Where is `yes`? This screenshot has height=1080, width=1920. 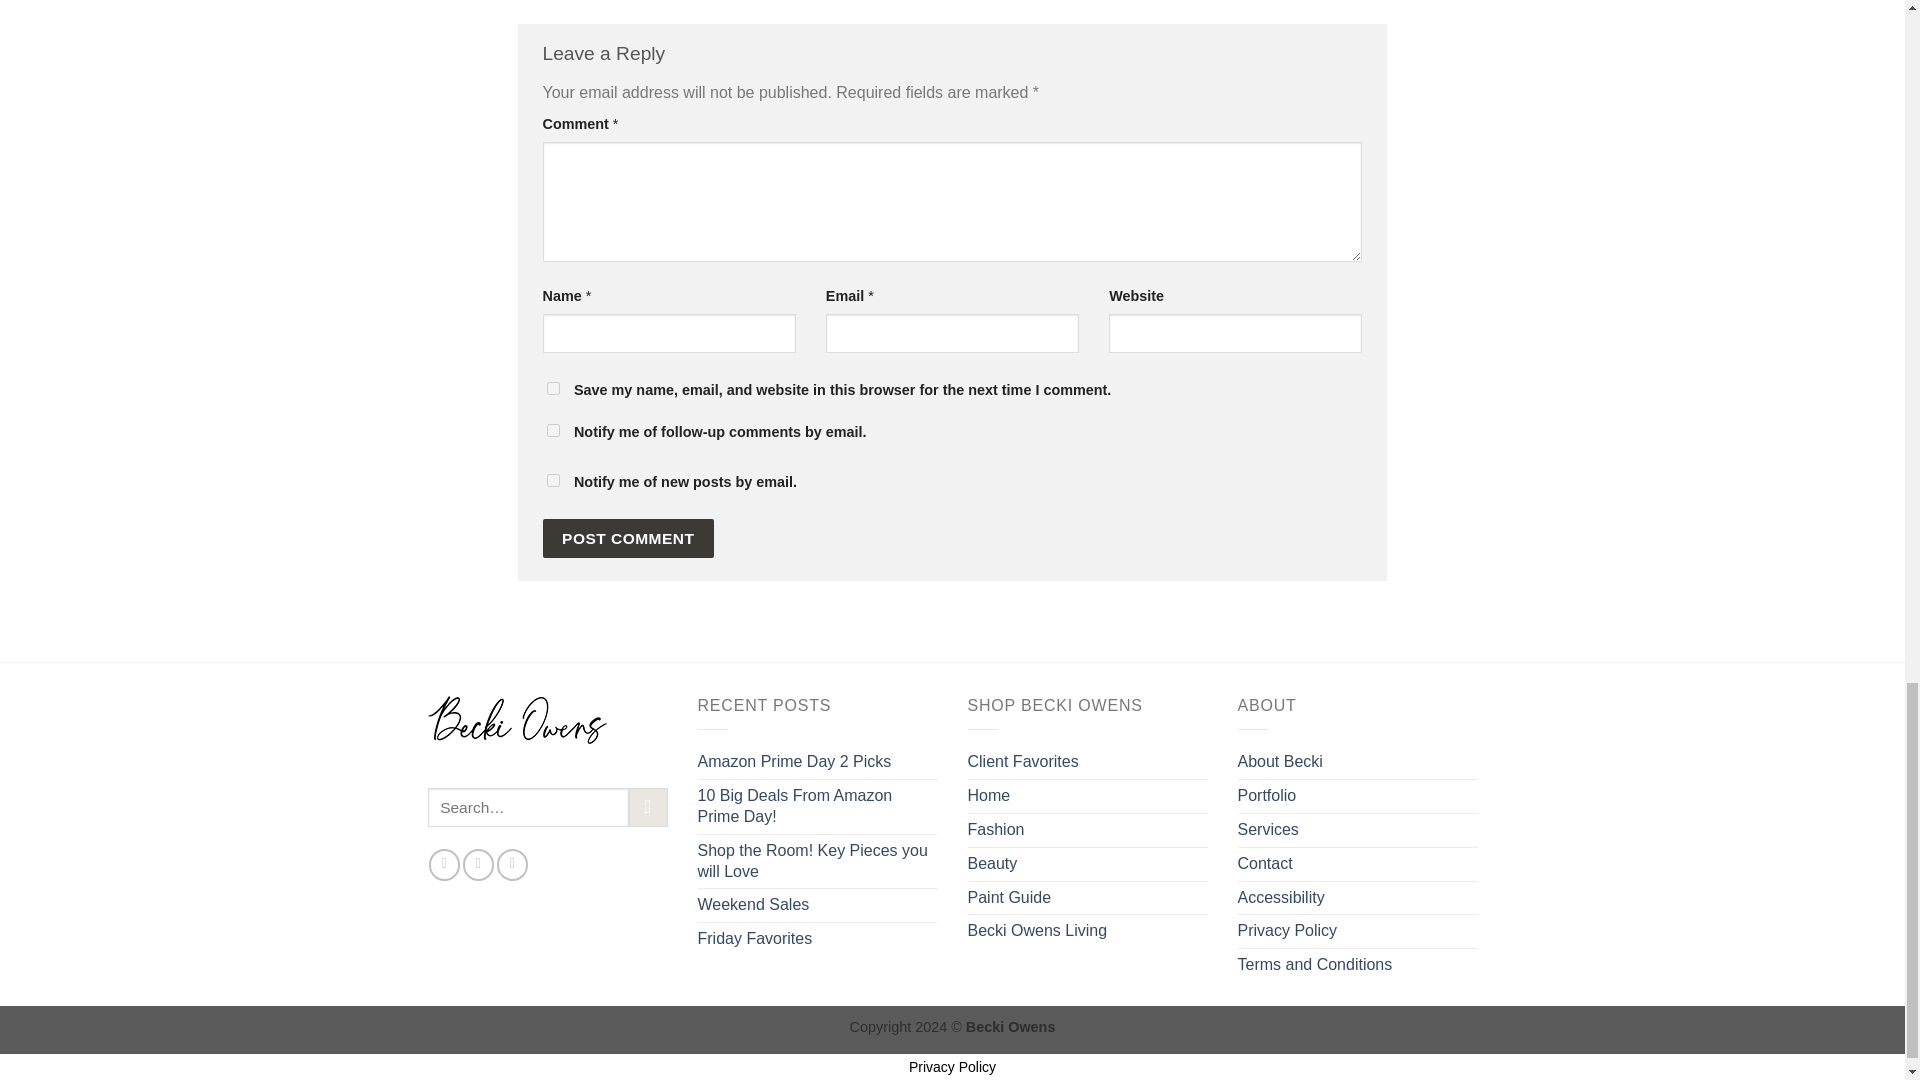 yes is located at coordinates (552, 388).